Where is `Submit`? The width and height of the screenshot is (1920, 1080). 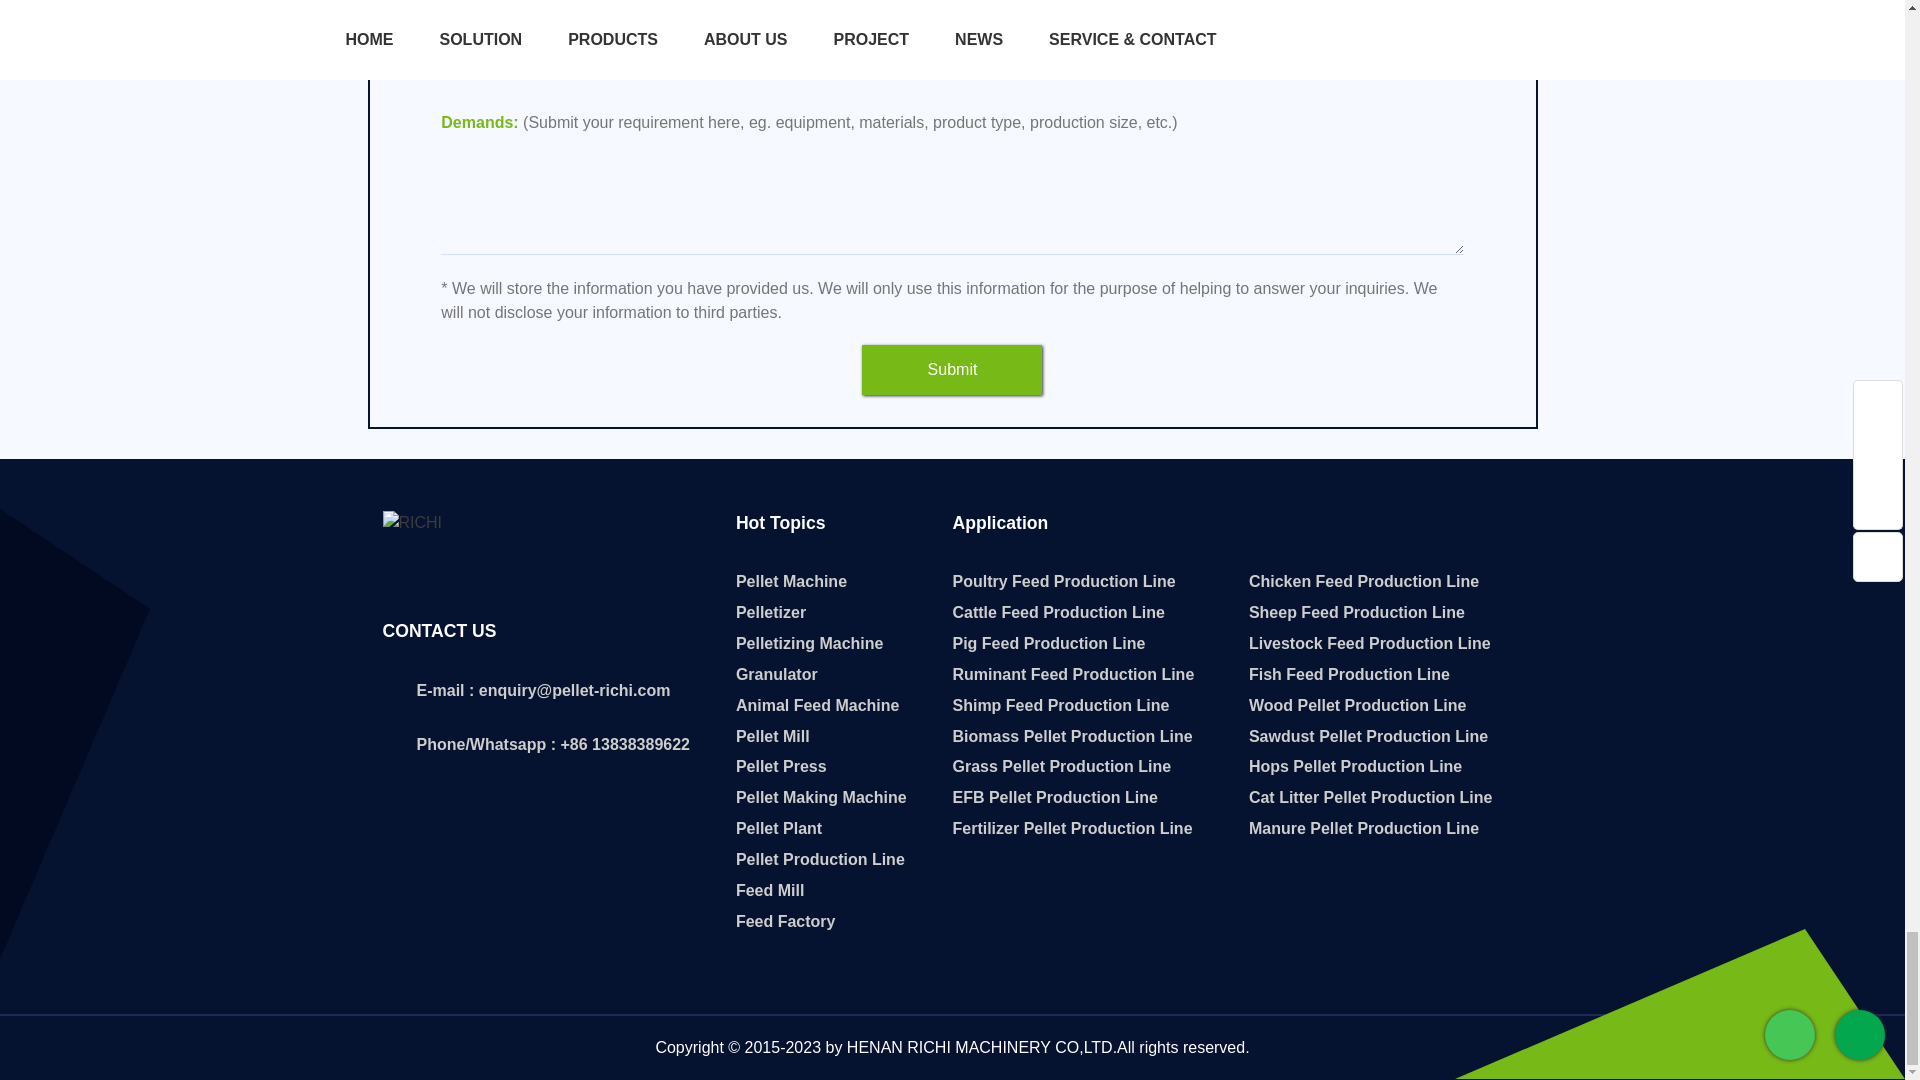
Submit is located at coordinates (952, 370).